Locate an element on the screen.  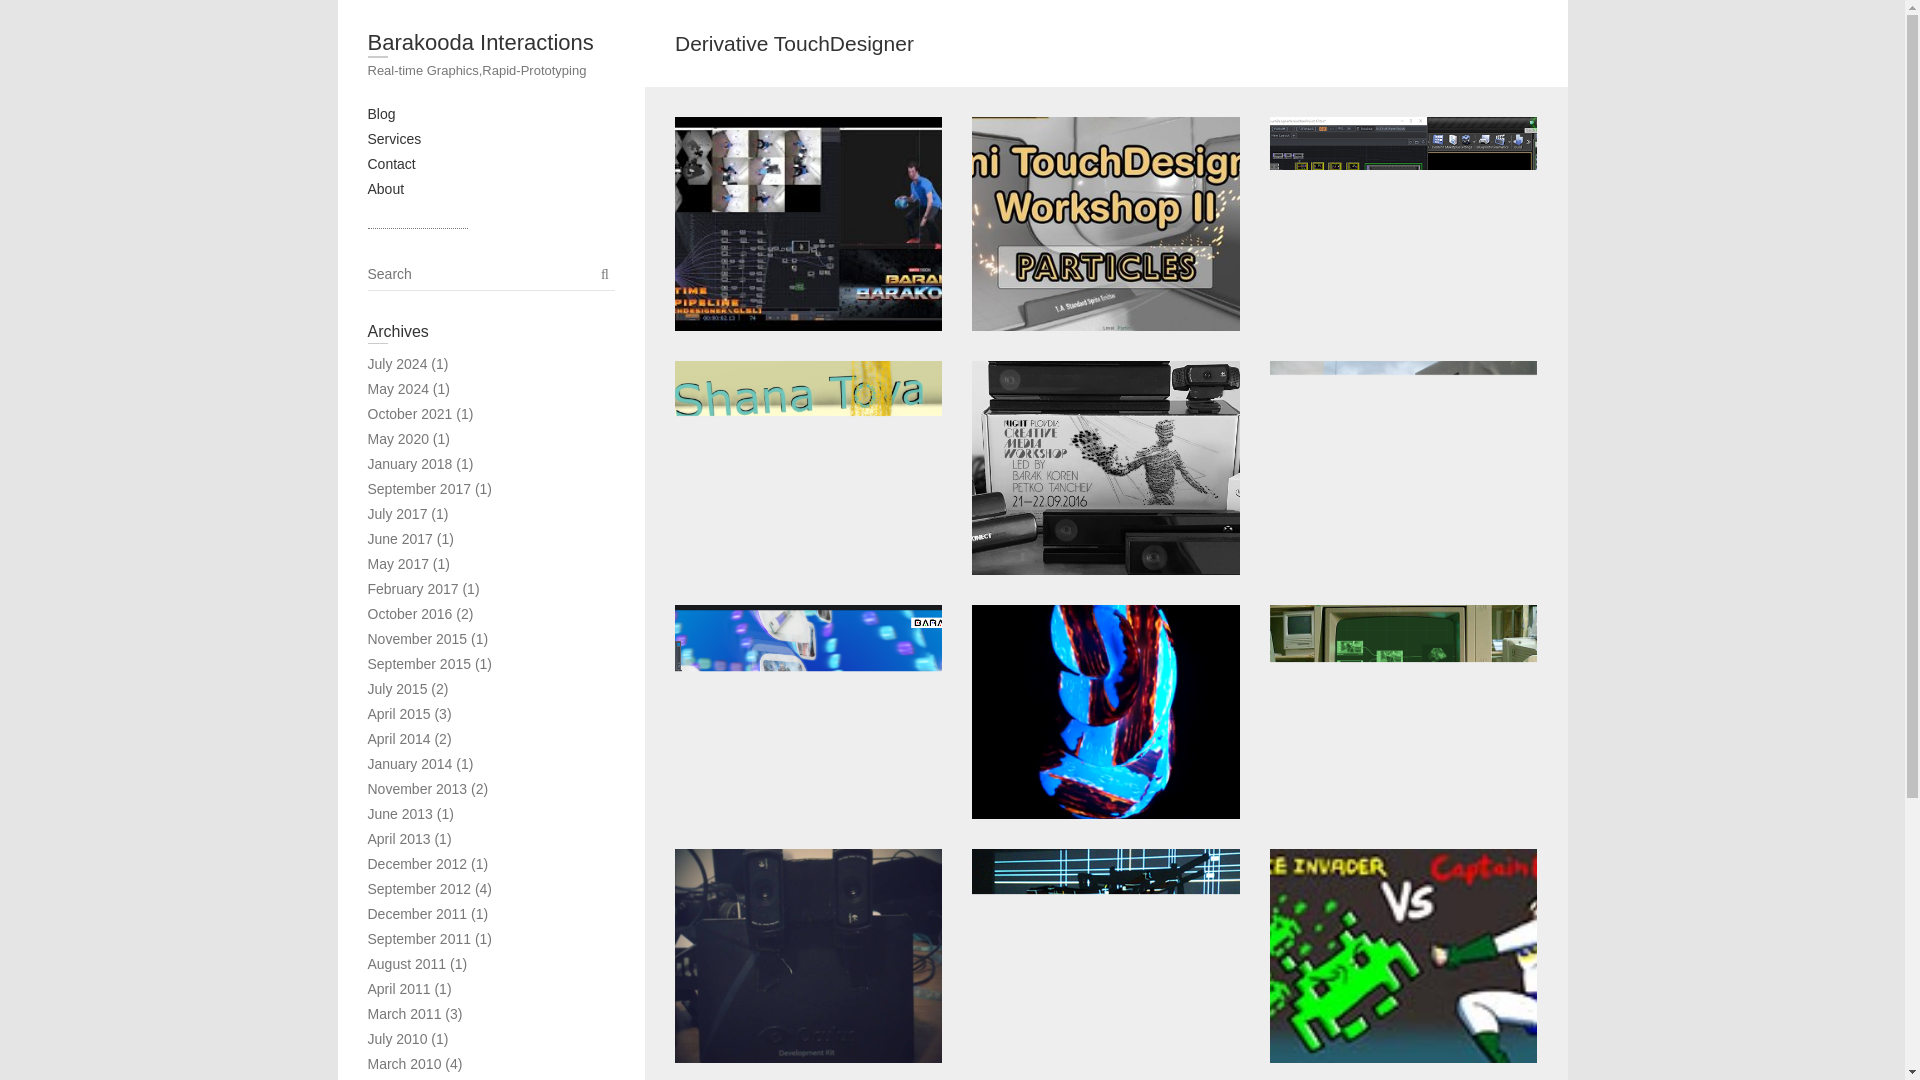
May 2017 is located at coordinates (398, 564).